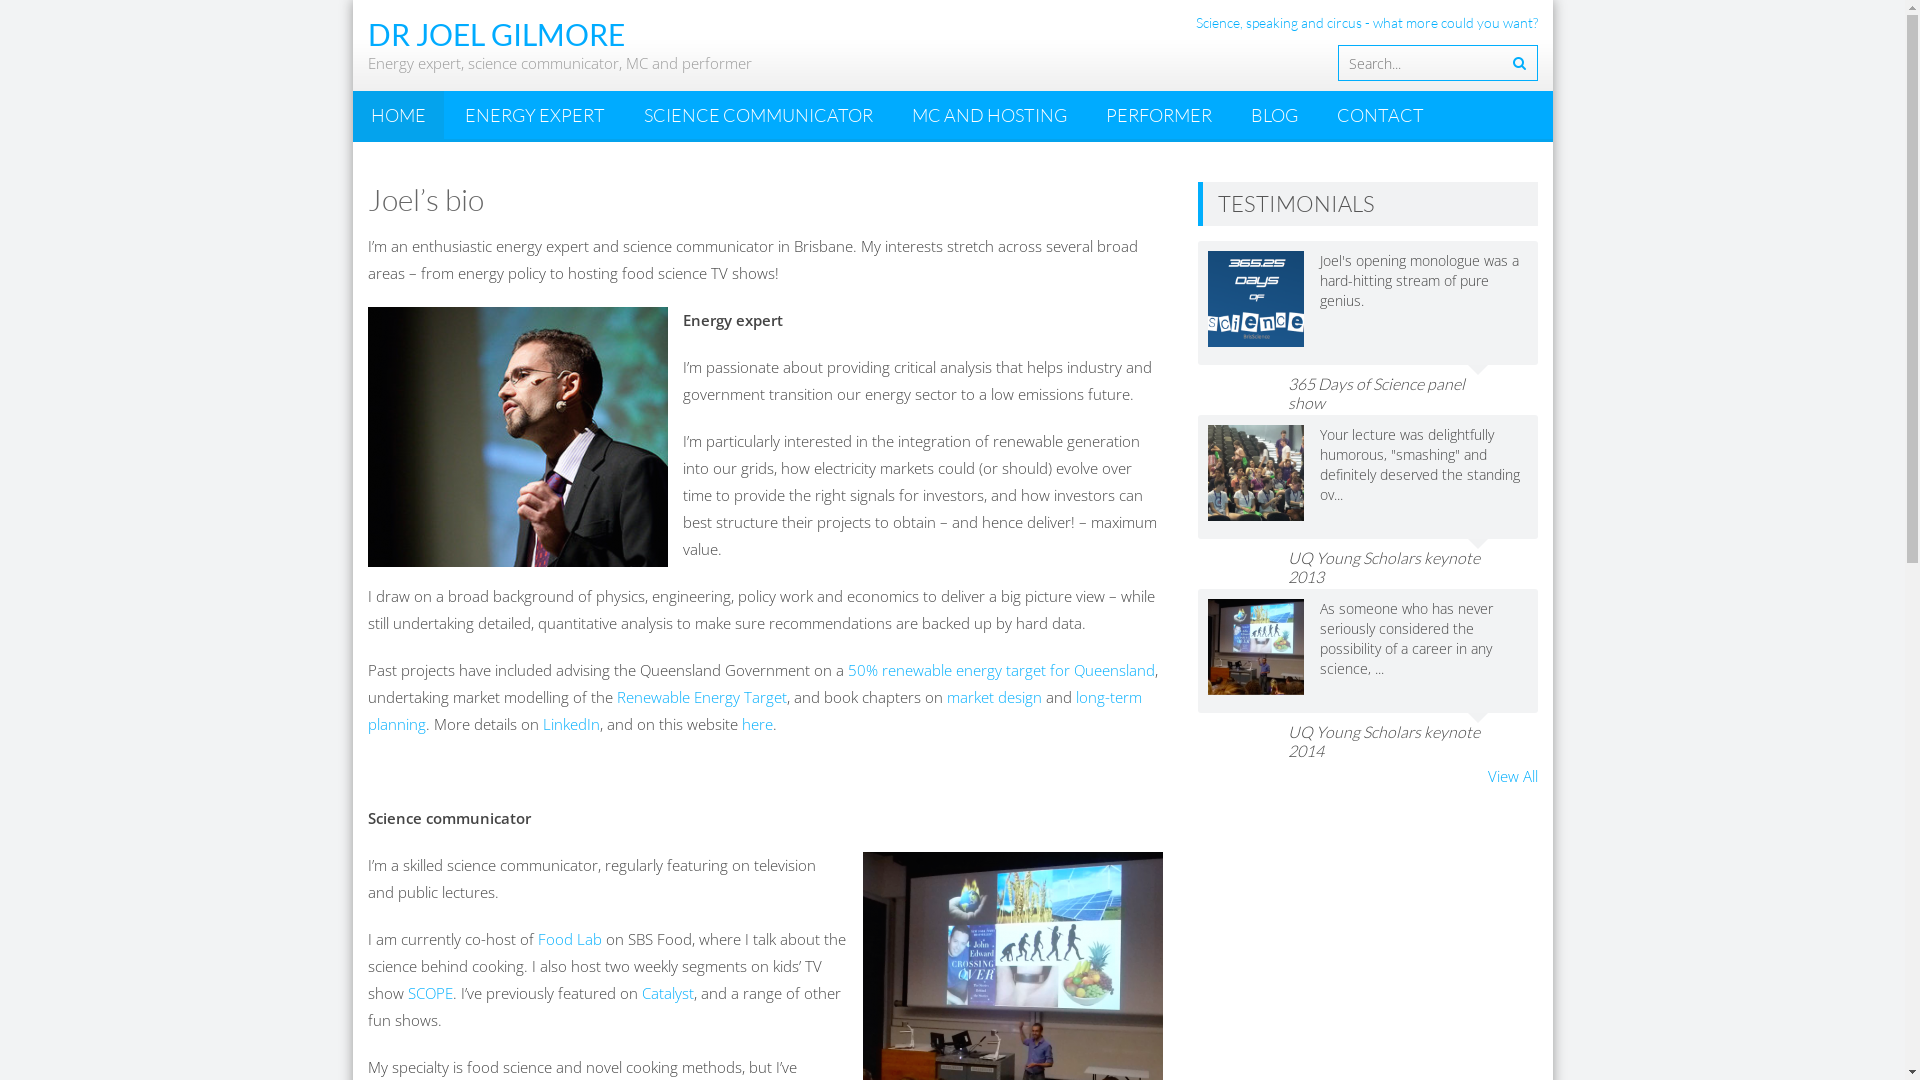 This screenshot has width=1920, height=1080. Describe the element at coordinates (668, 993) in the screenshot. I see `Catalyst` at that location.